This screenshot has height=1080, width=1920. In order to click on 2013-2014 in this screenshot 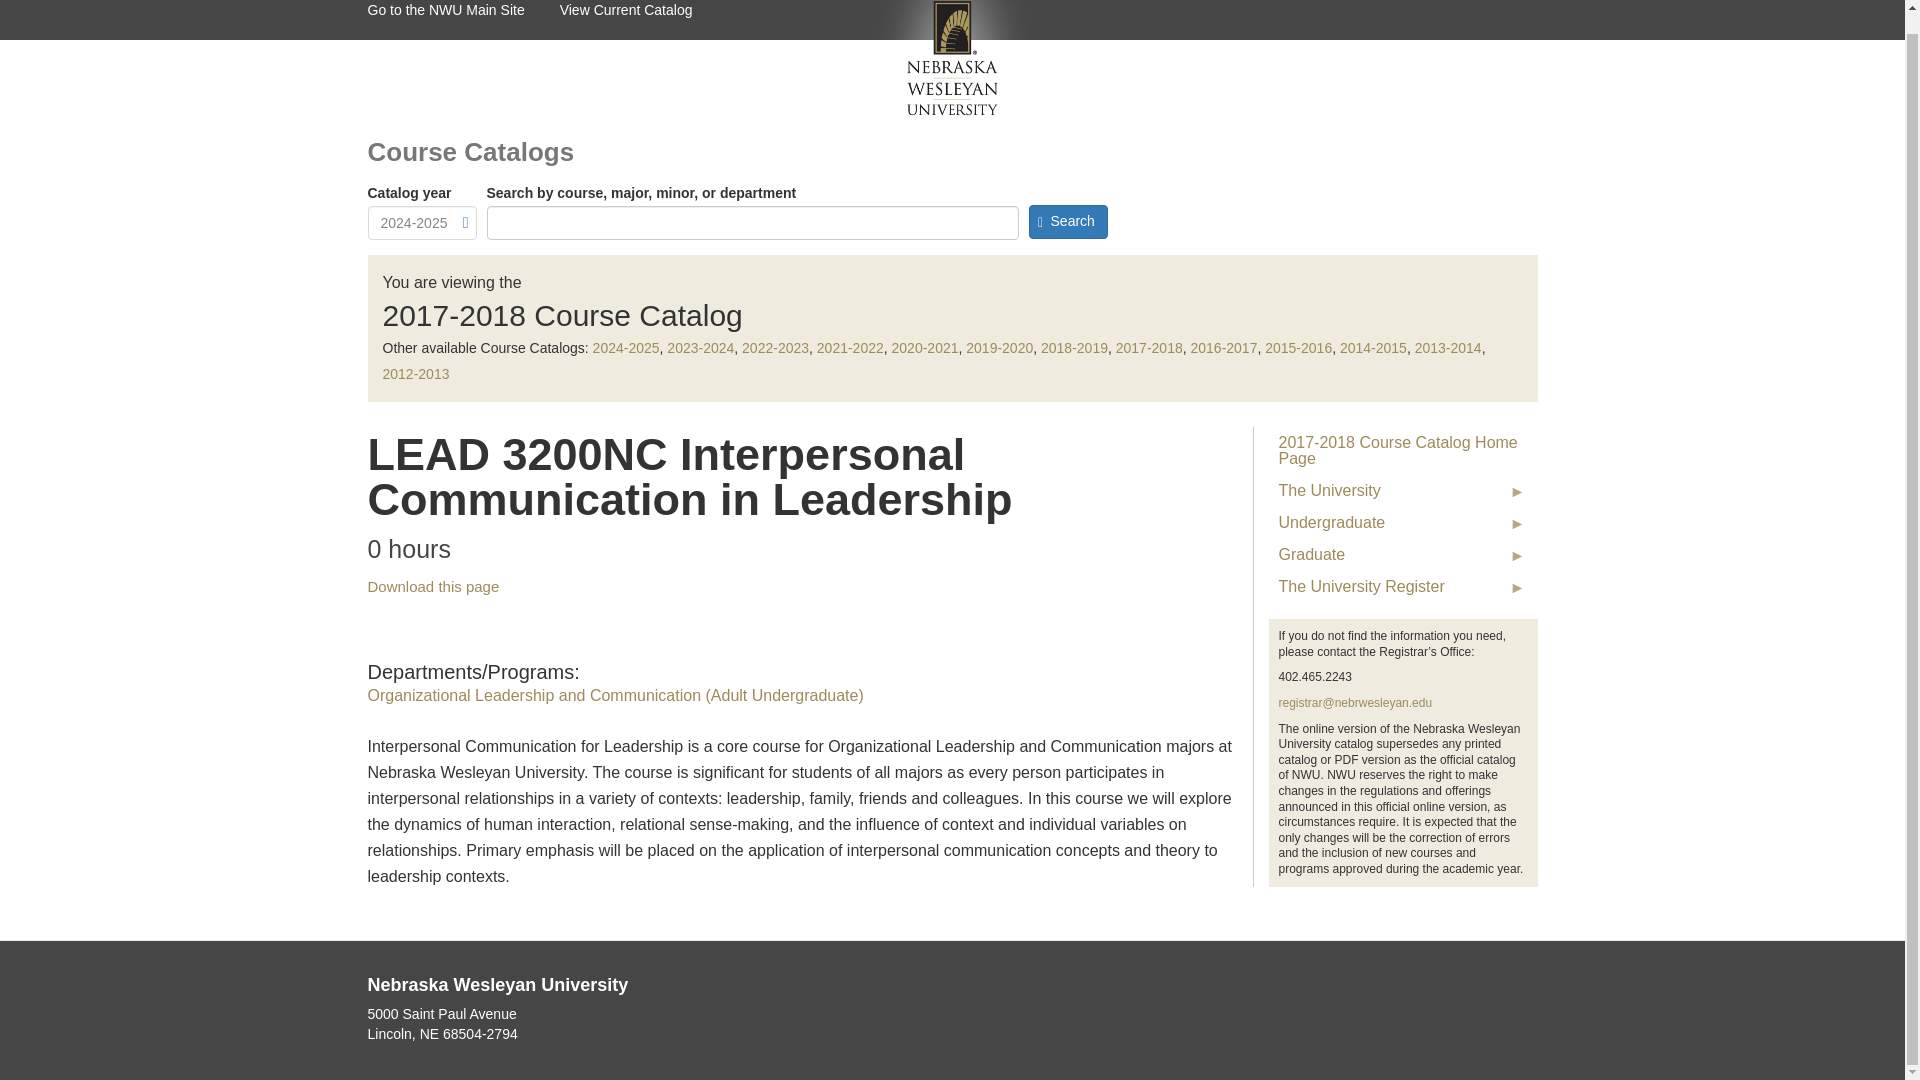, I will do `click(1448, 348)`.